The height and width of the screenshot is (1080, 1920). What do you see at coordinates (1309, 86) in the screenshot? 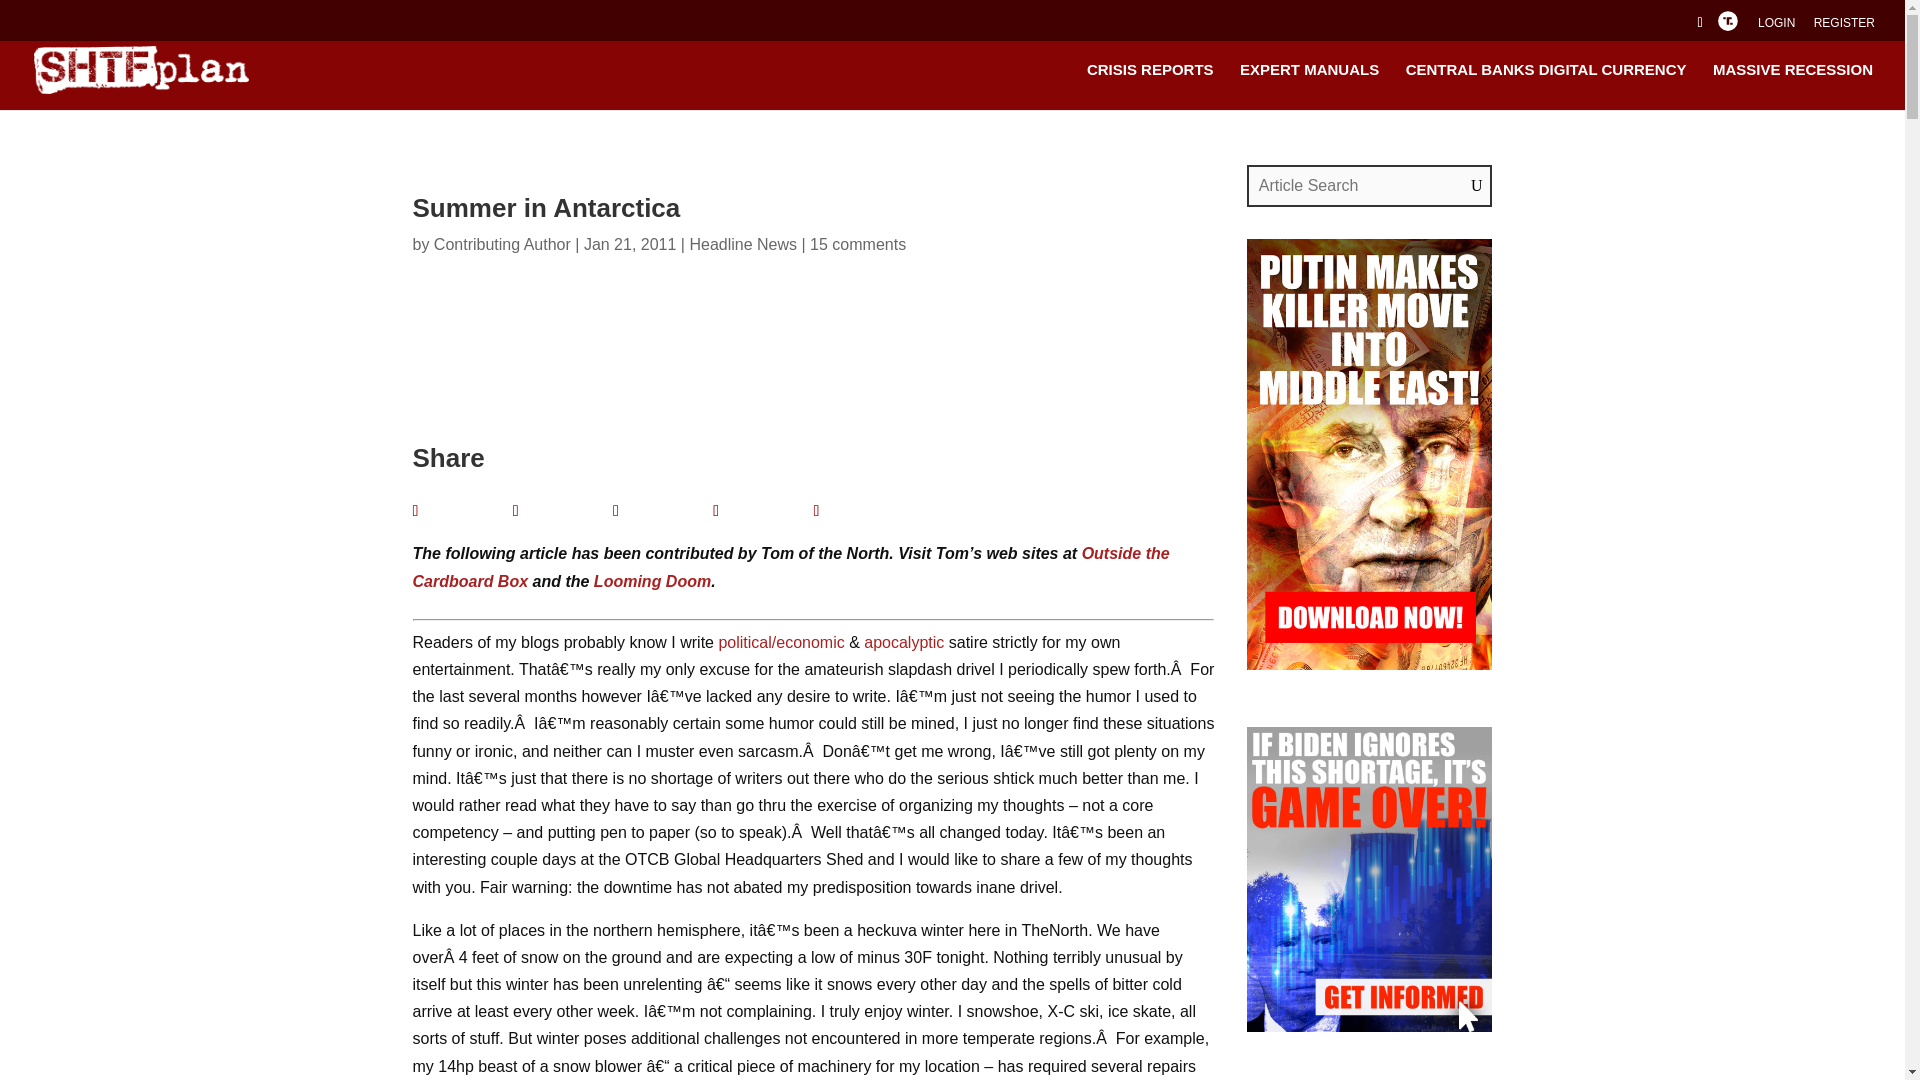
I see `EXPERT MANUALS` at bounding box center [1309, 86].